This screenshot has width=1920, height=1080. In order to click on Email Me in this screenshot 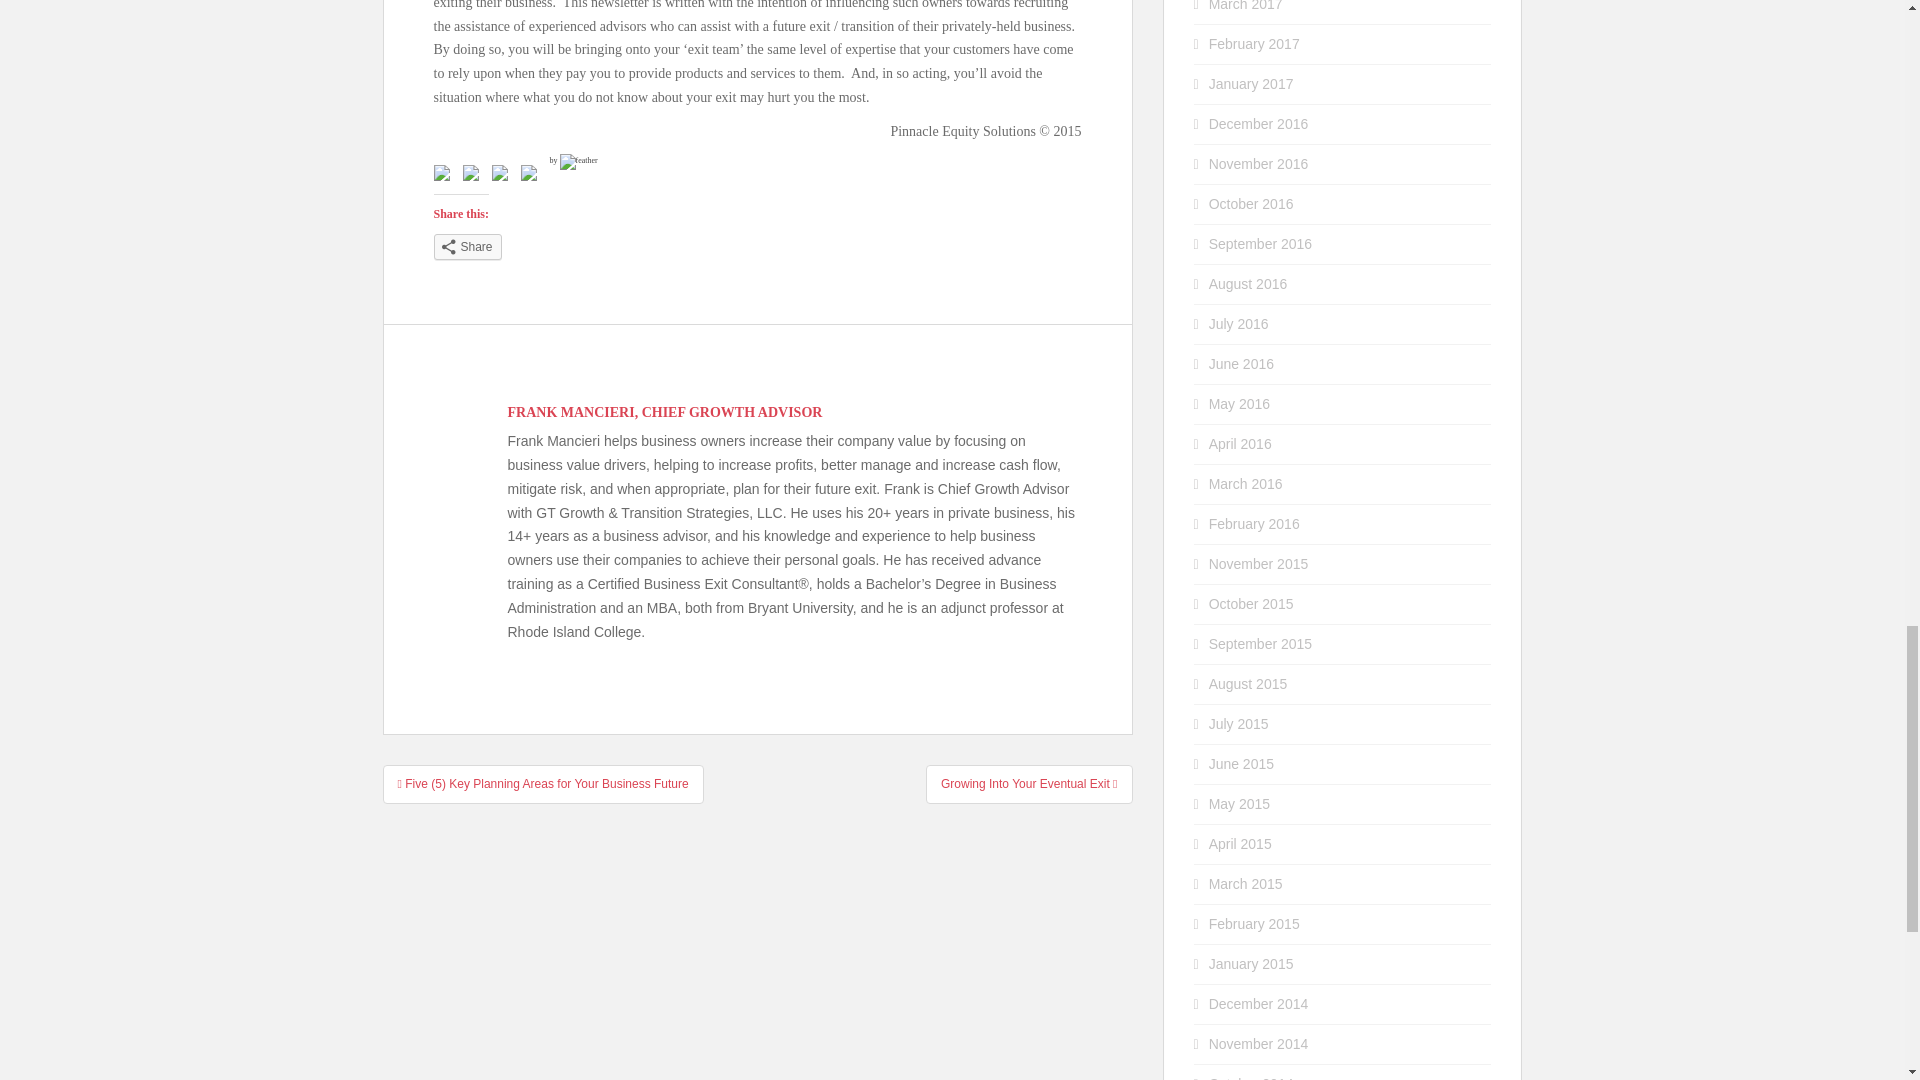, I will do `click(532, 177)`.